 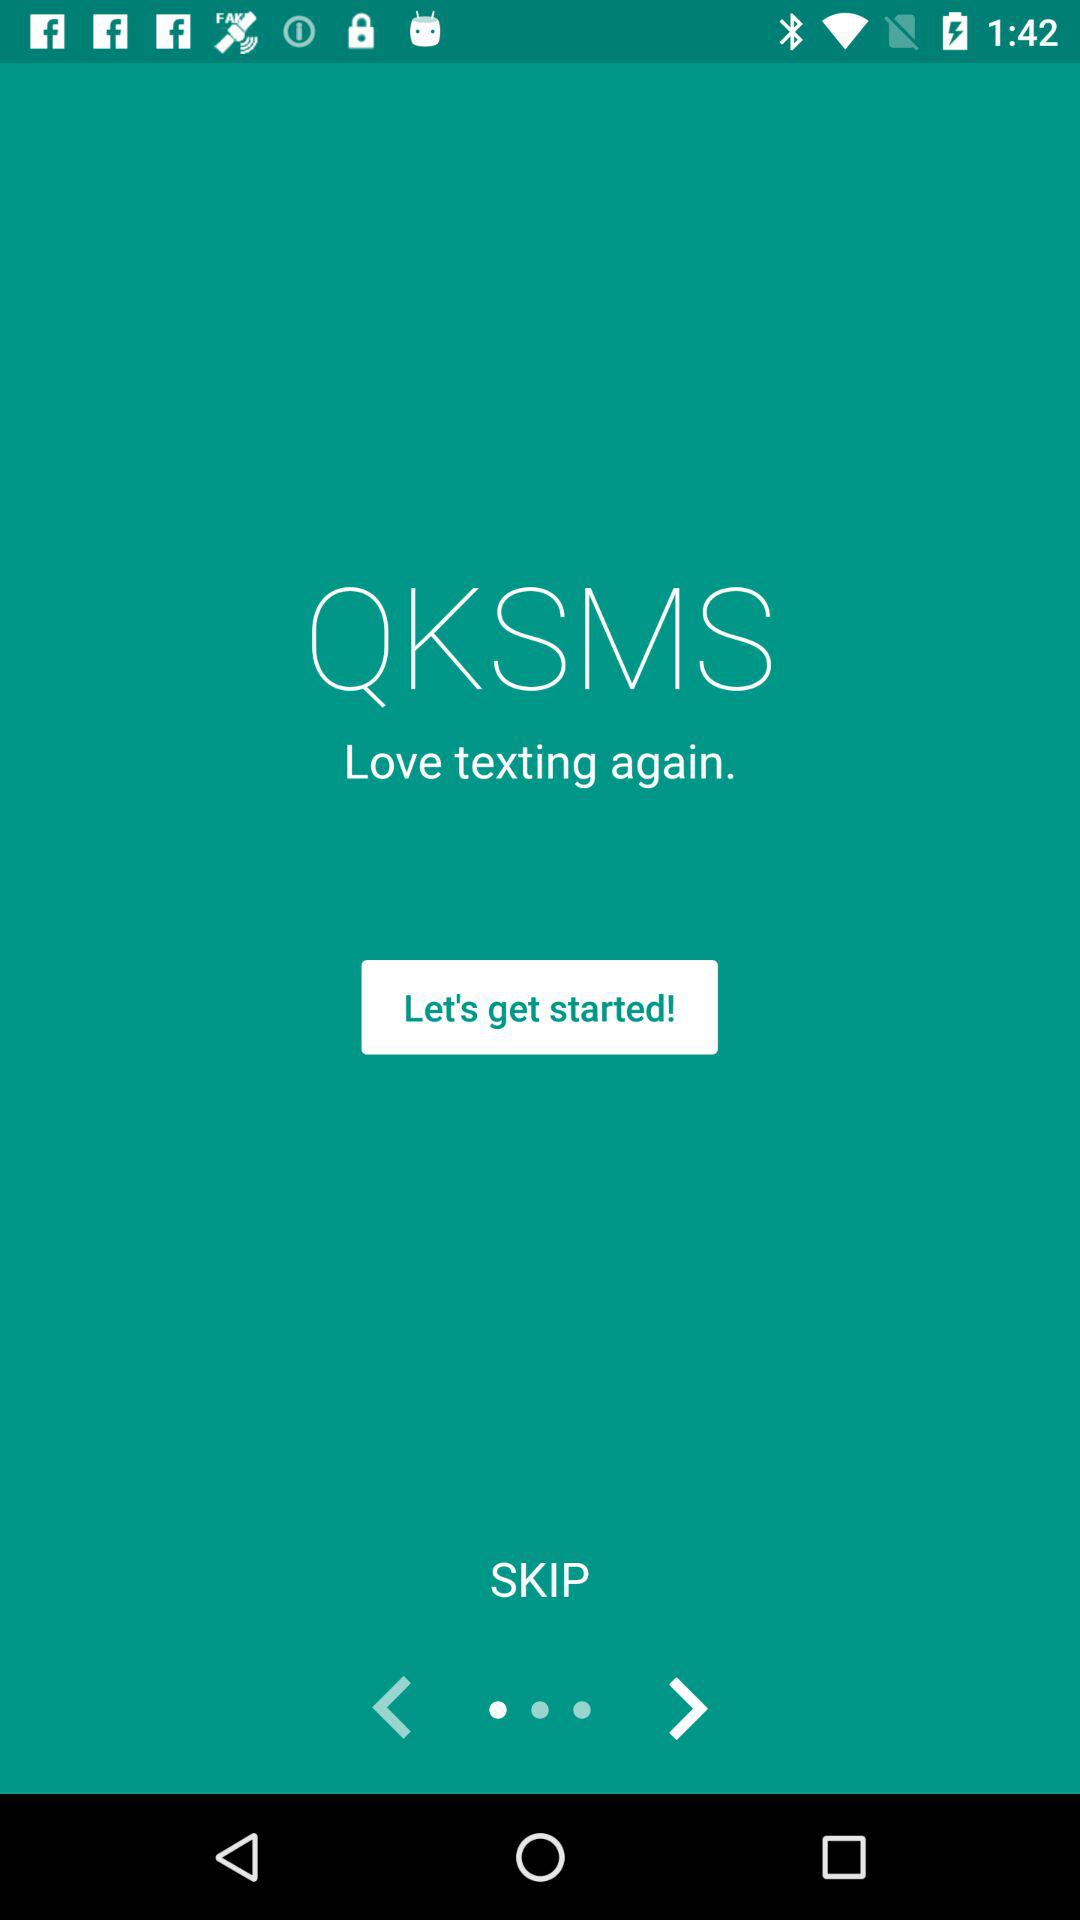 I want to click on go back, so click(x=393, y=1710).